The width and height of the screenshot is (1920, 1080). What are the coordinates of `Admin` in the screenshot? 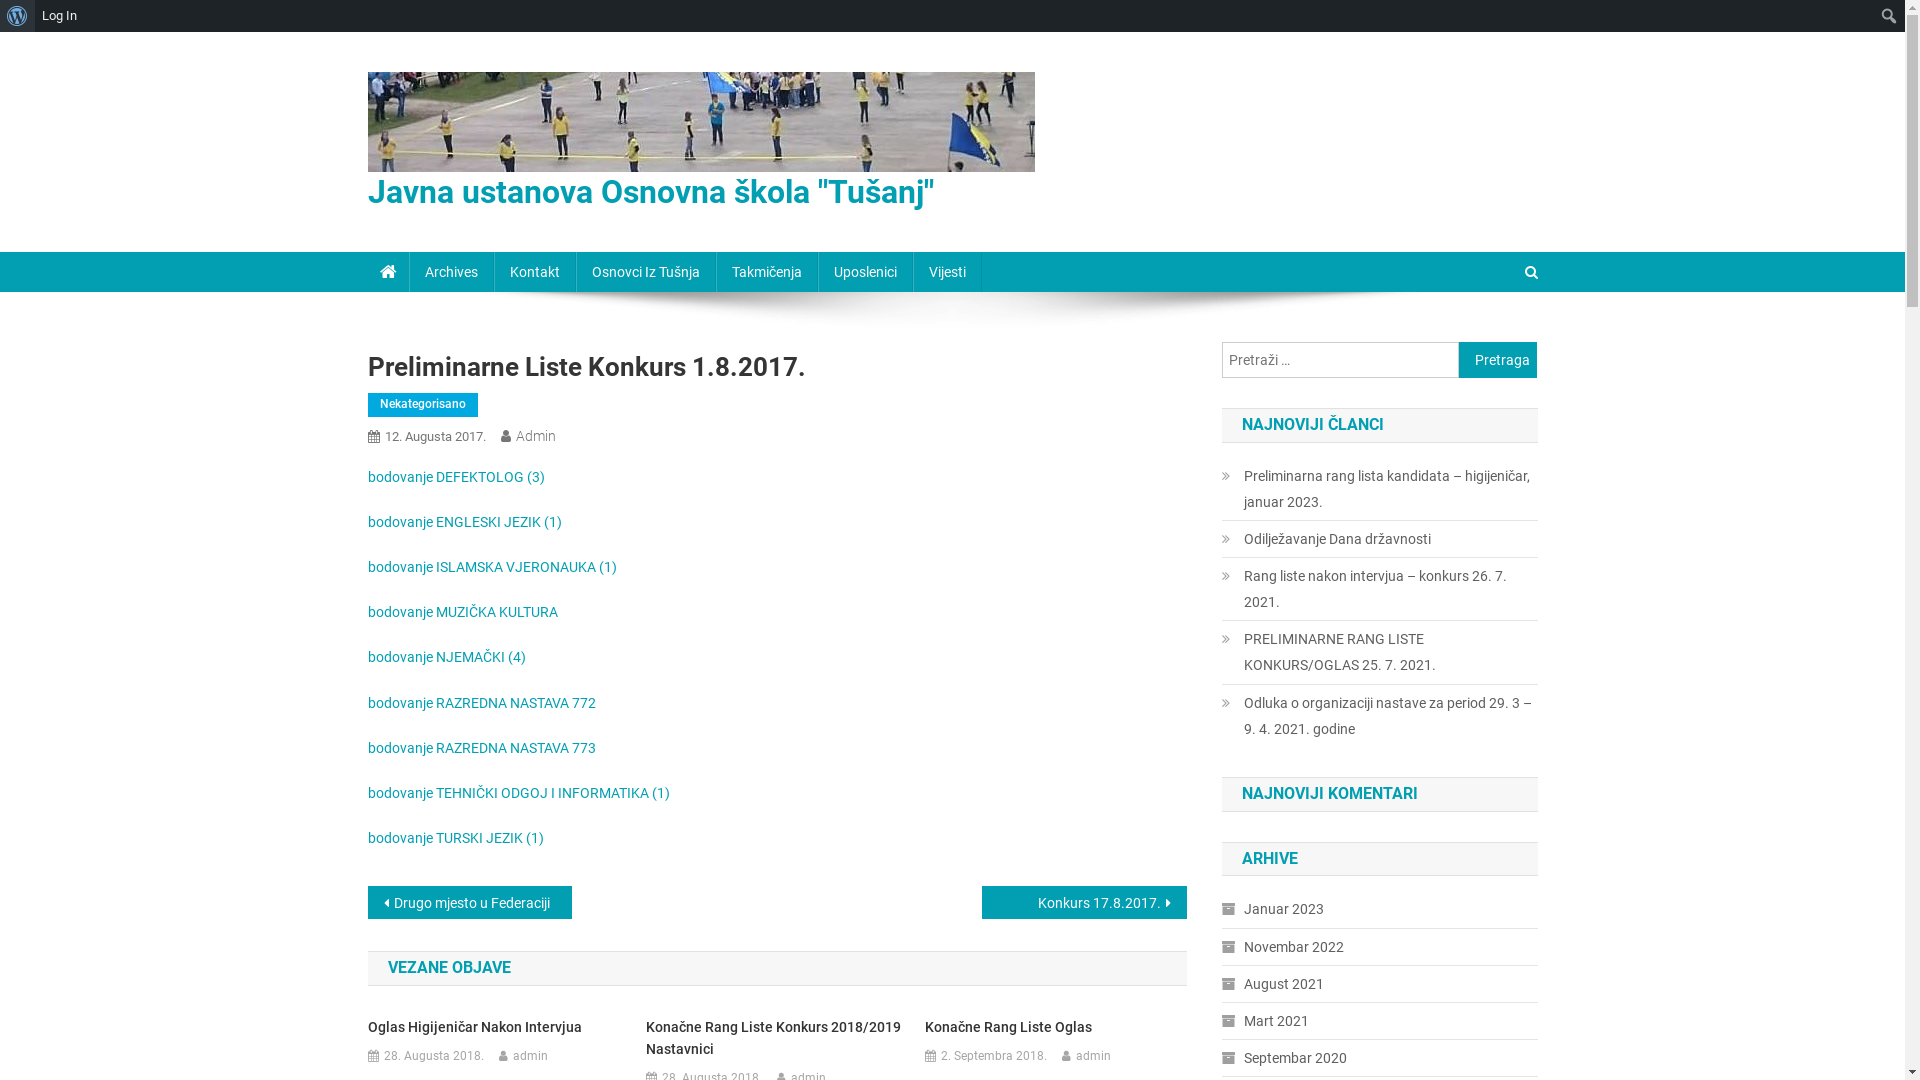 It's located at (536, 436).